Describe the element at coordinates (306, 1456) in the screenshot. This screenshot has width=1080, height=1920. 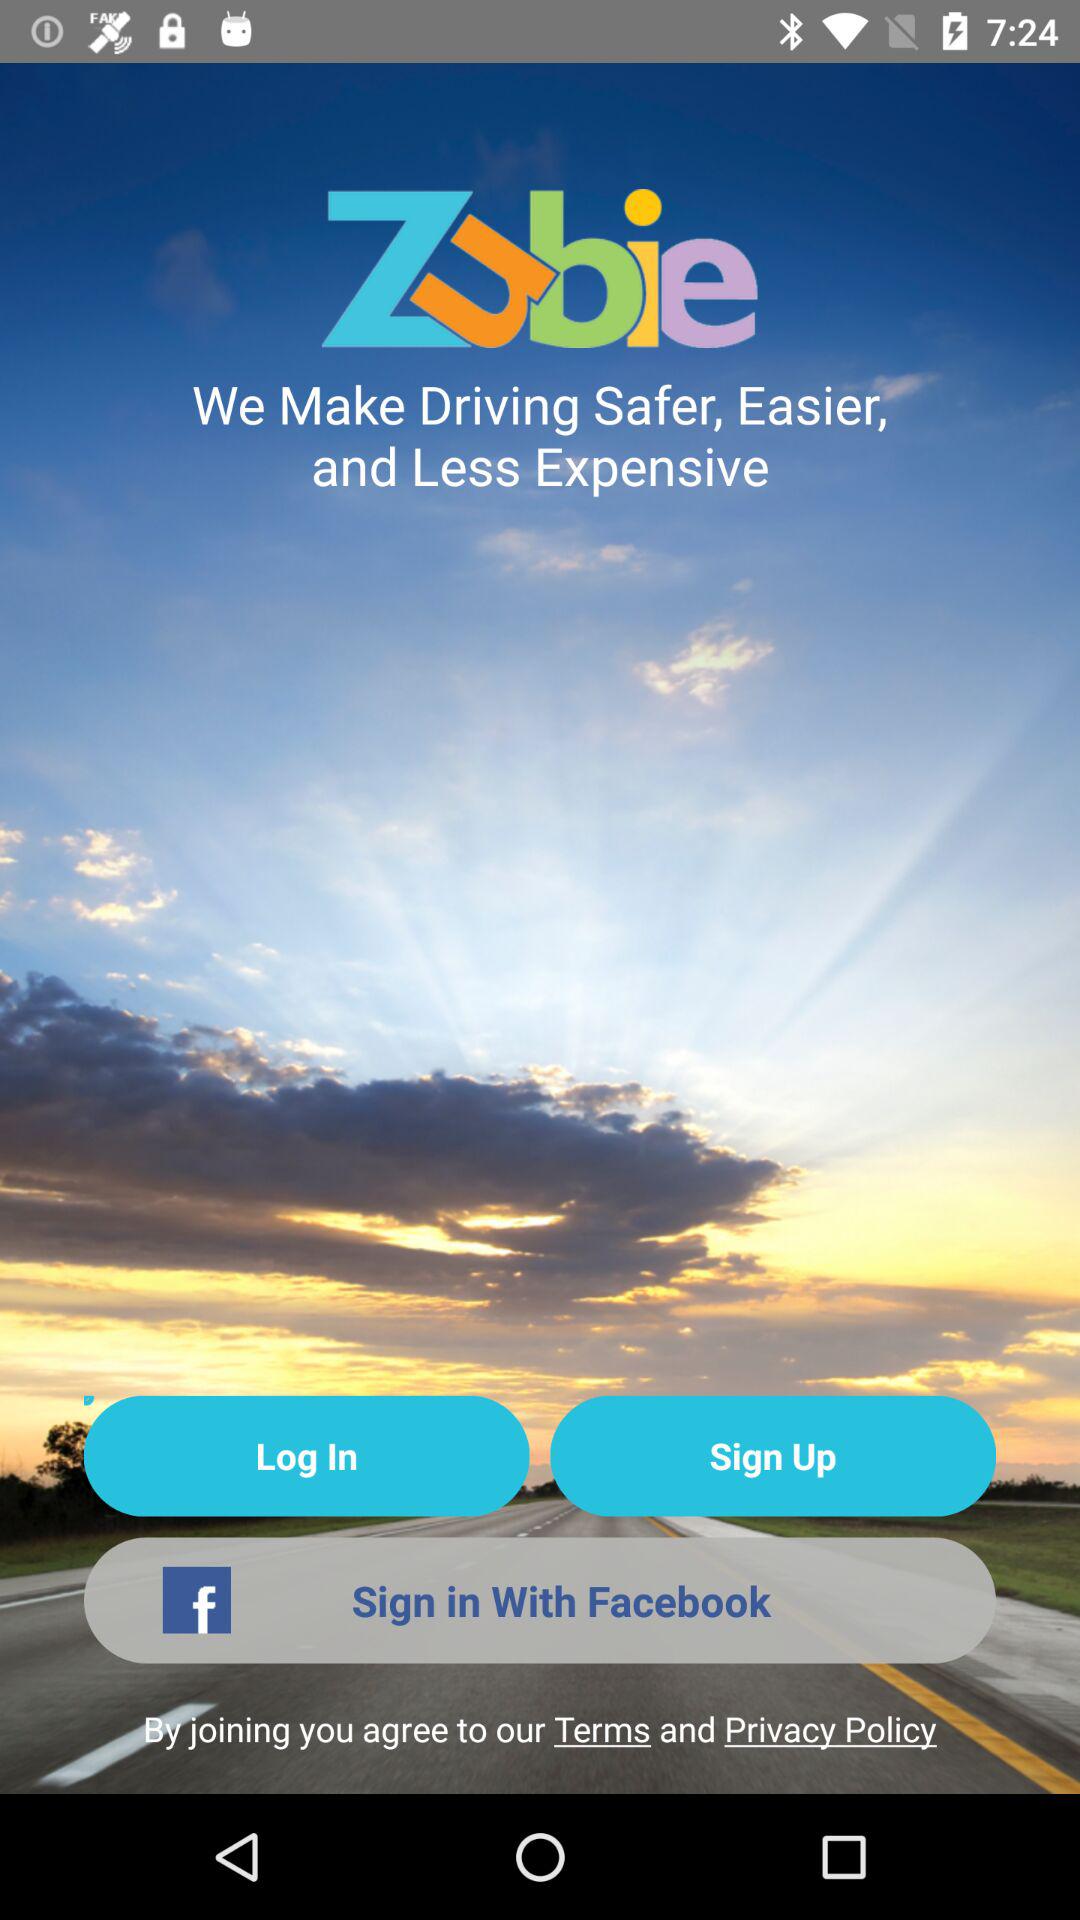
I see `turn off icon next to sign up` at that location.